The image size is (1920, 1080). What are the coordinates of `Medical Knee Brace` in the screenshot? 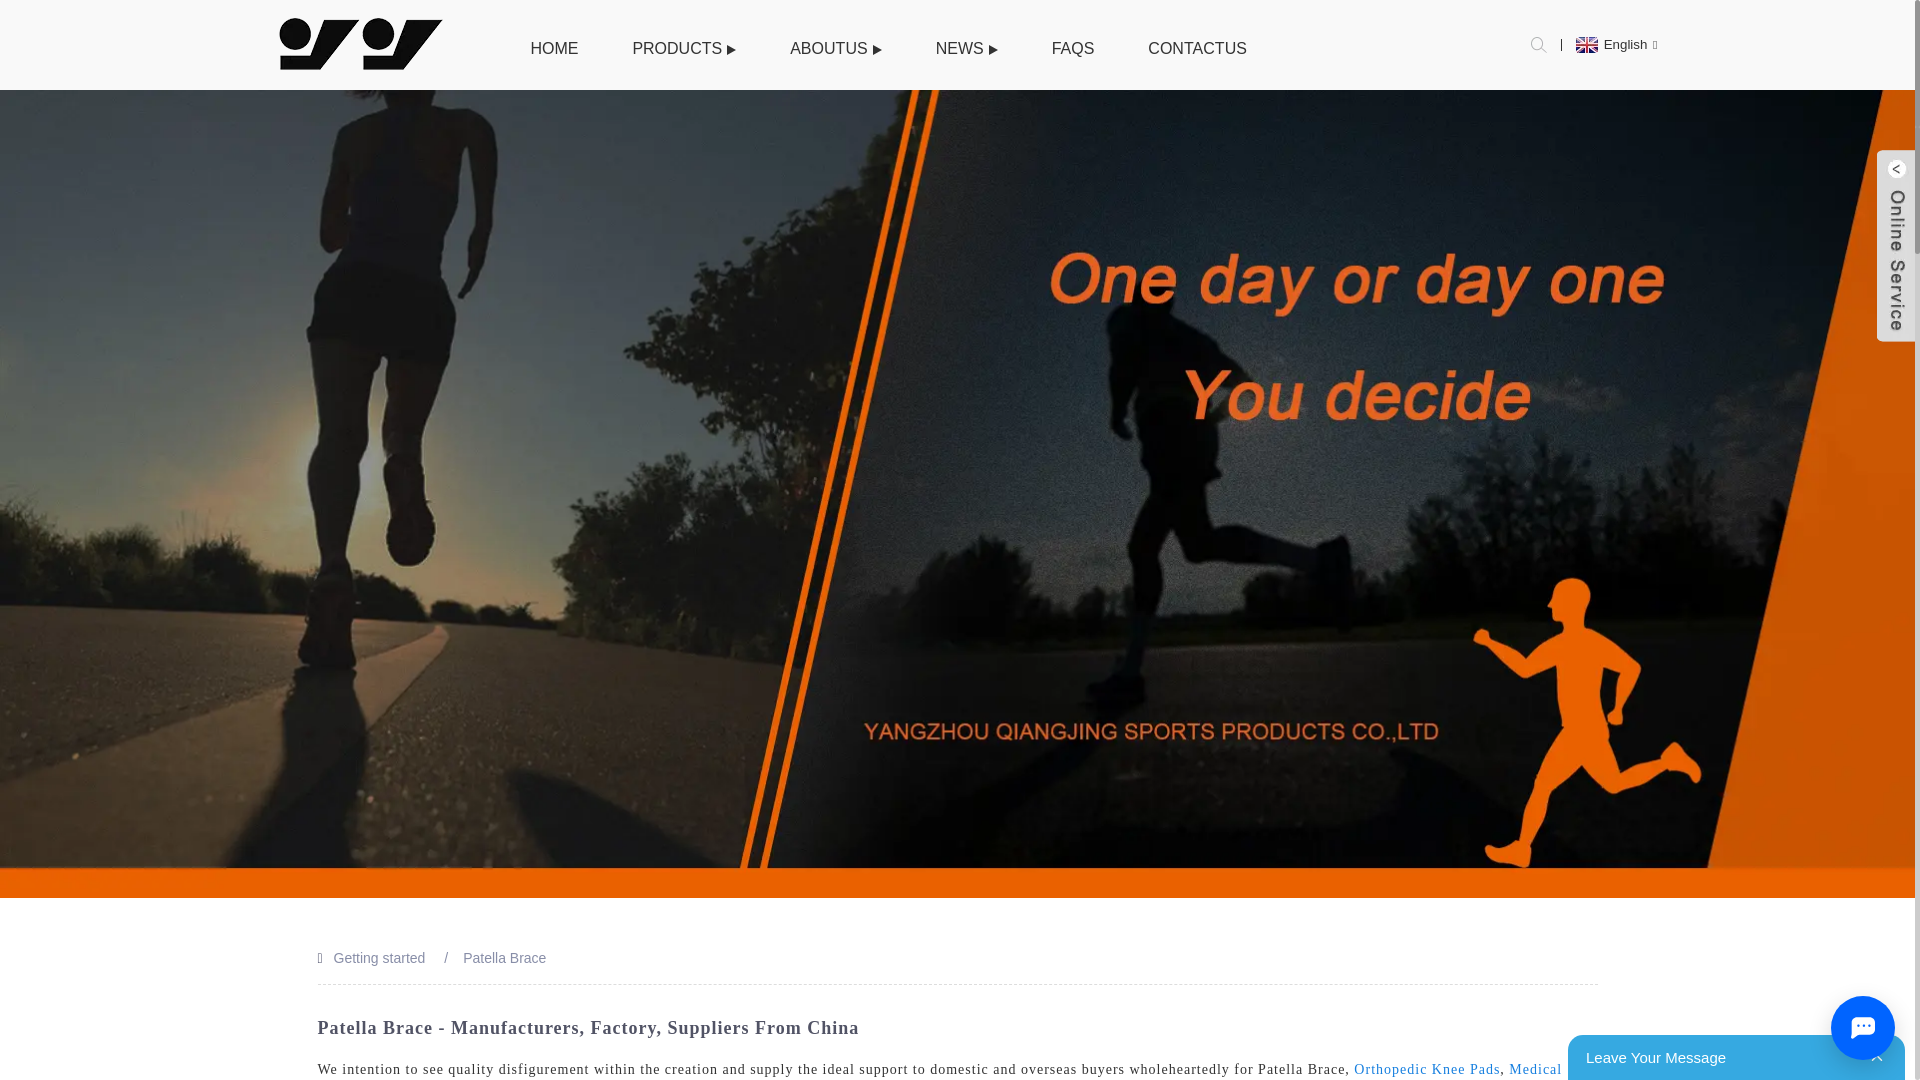 It's located at (940, 1070).